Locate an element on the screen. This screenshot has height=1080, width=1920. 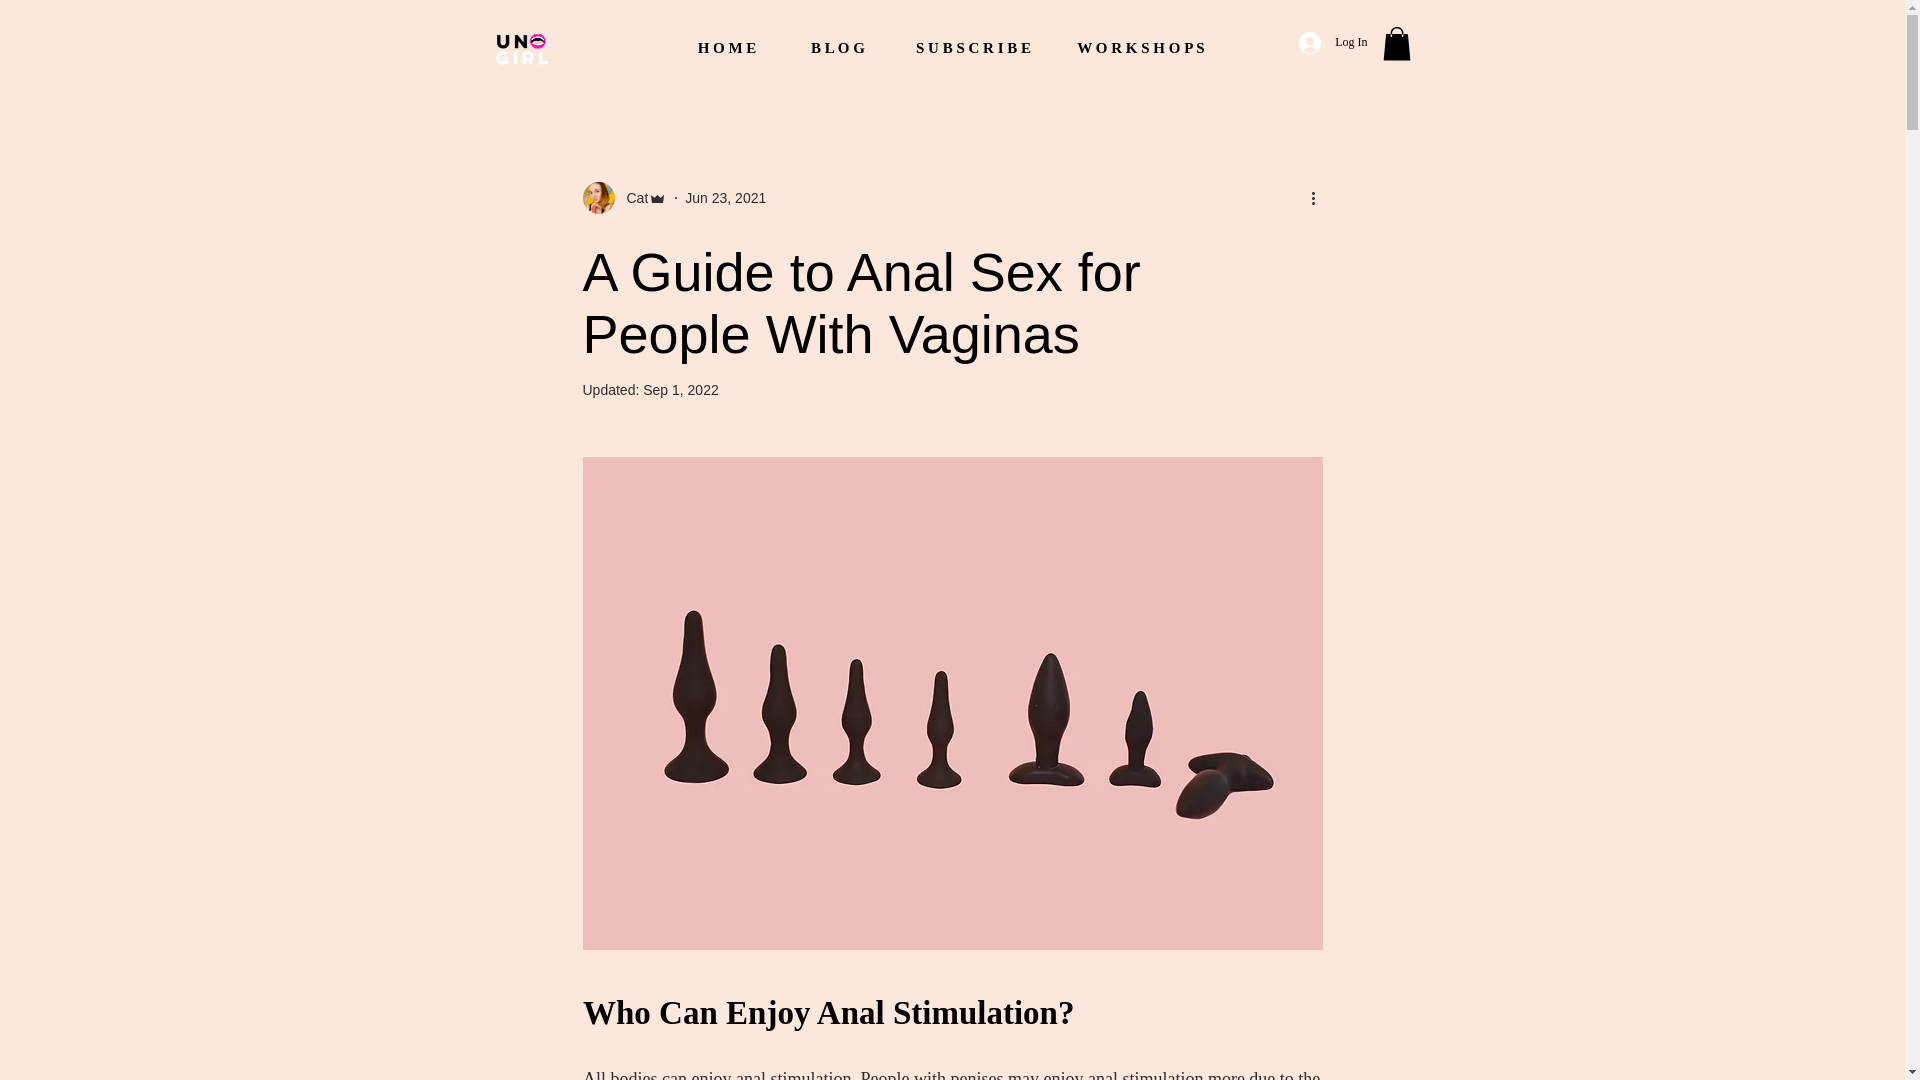
B L O G is located at coordinates (838, 48).